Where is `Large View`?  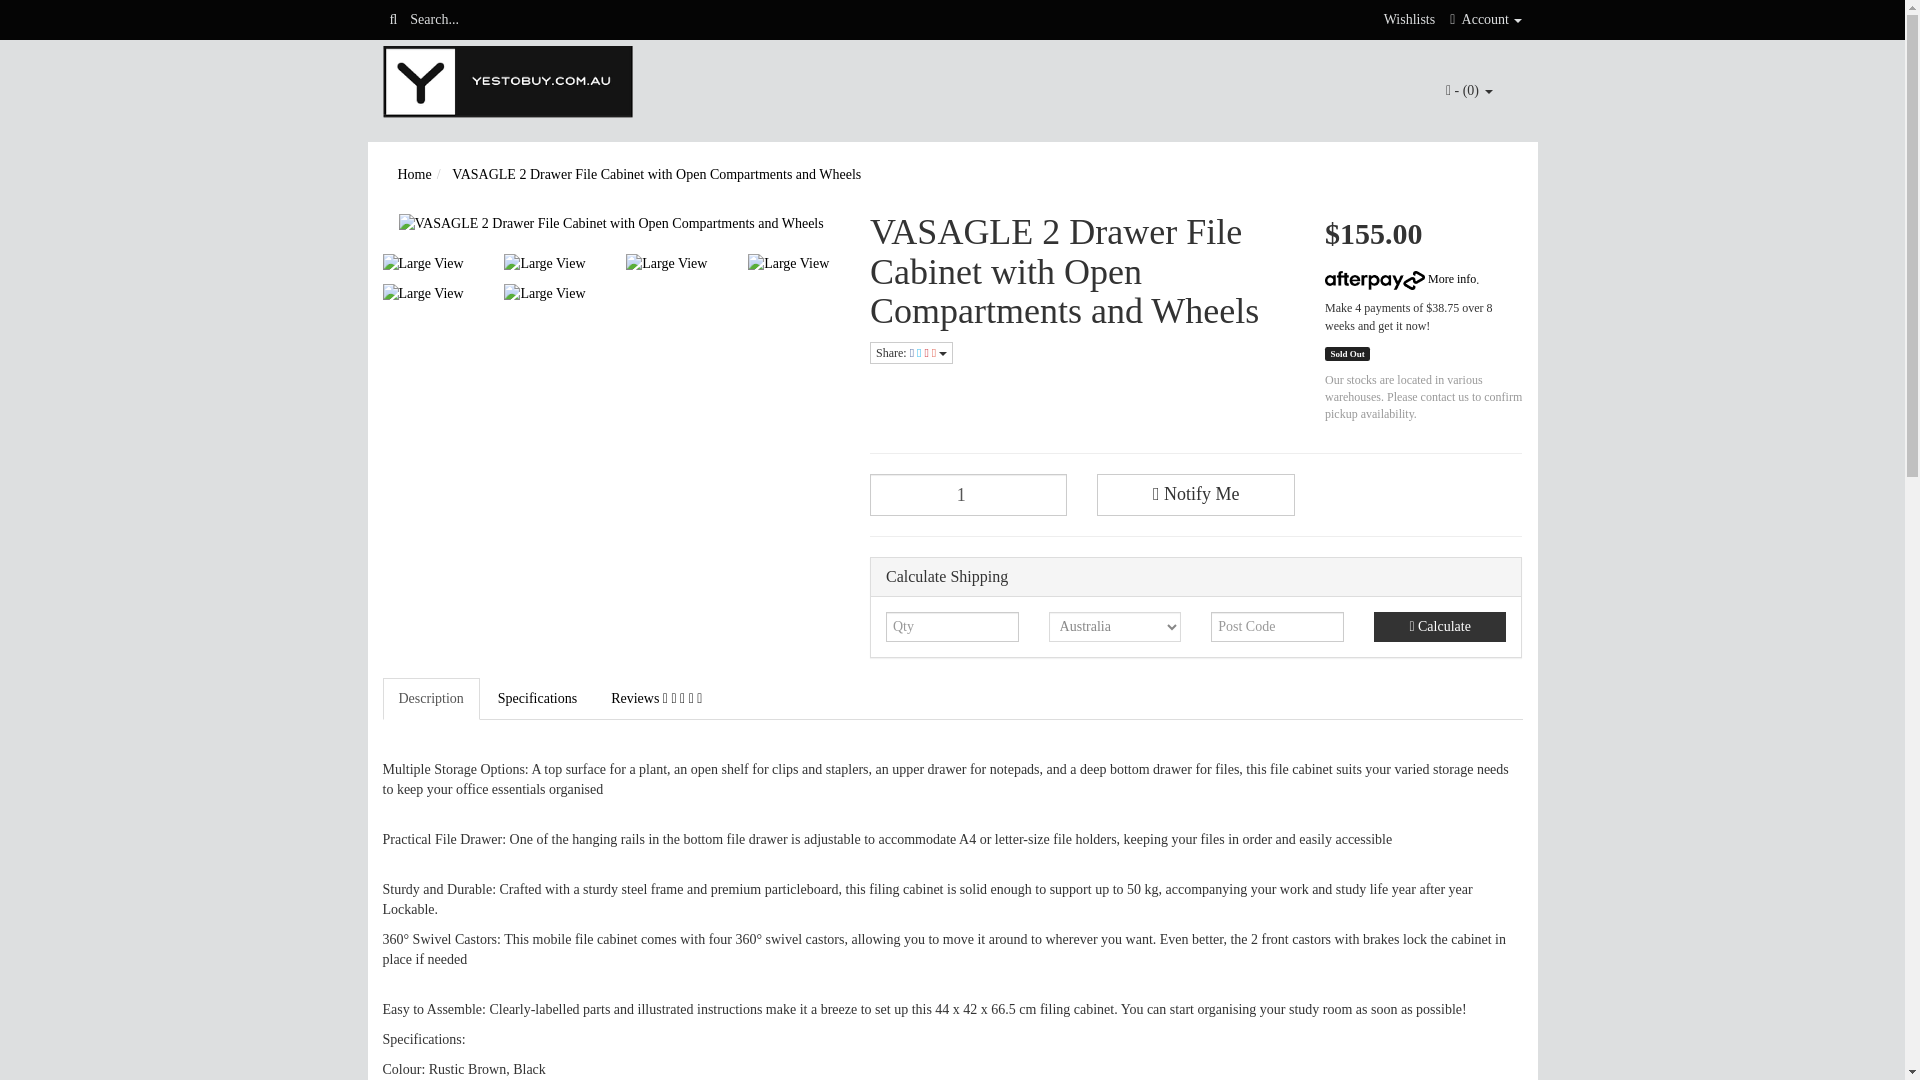
Large View is located at coordinates (428, 294).